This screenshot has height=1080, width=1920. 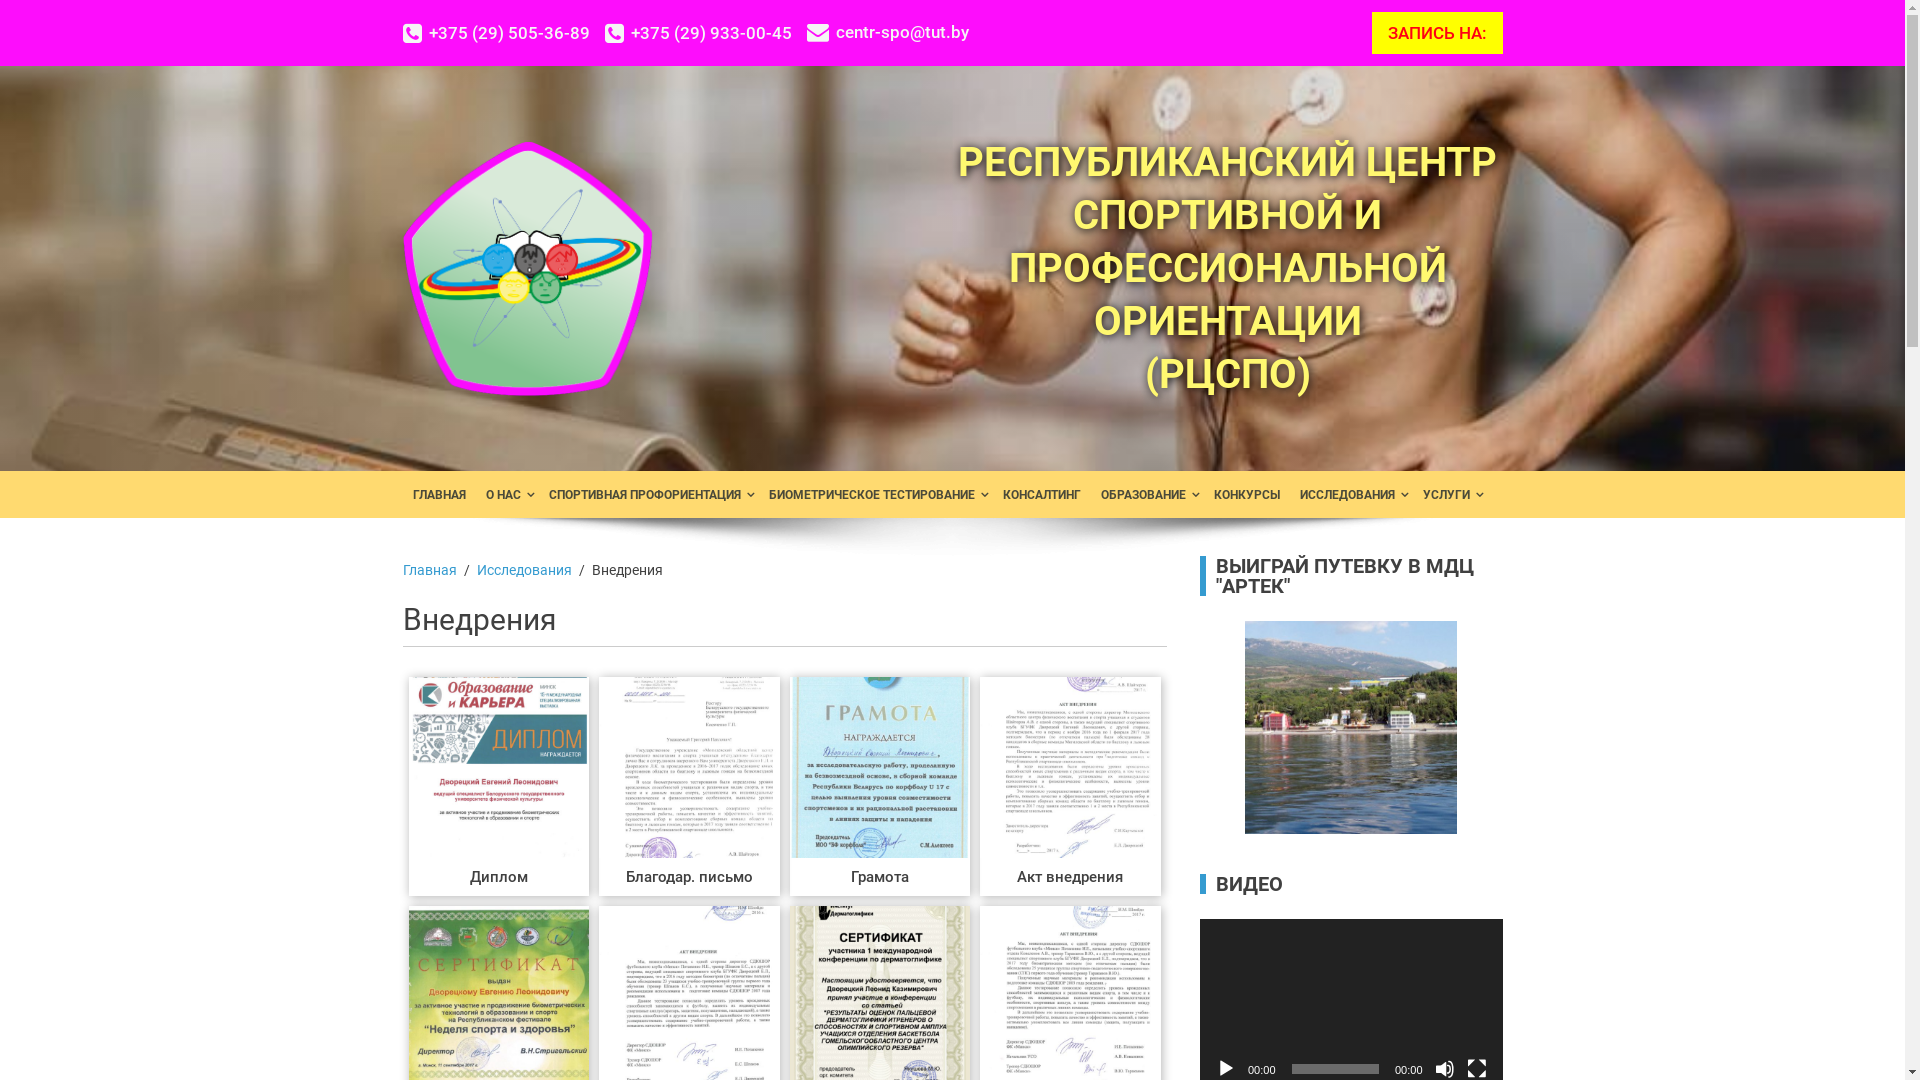 What do you see at coordinates (705, 34) in the screenshot?
I see `+375 (29) 933-00-45` at bounding box center [705, 34].